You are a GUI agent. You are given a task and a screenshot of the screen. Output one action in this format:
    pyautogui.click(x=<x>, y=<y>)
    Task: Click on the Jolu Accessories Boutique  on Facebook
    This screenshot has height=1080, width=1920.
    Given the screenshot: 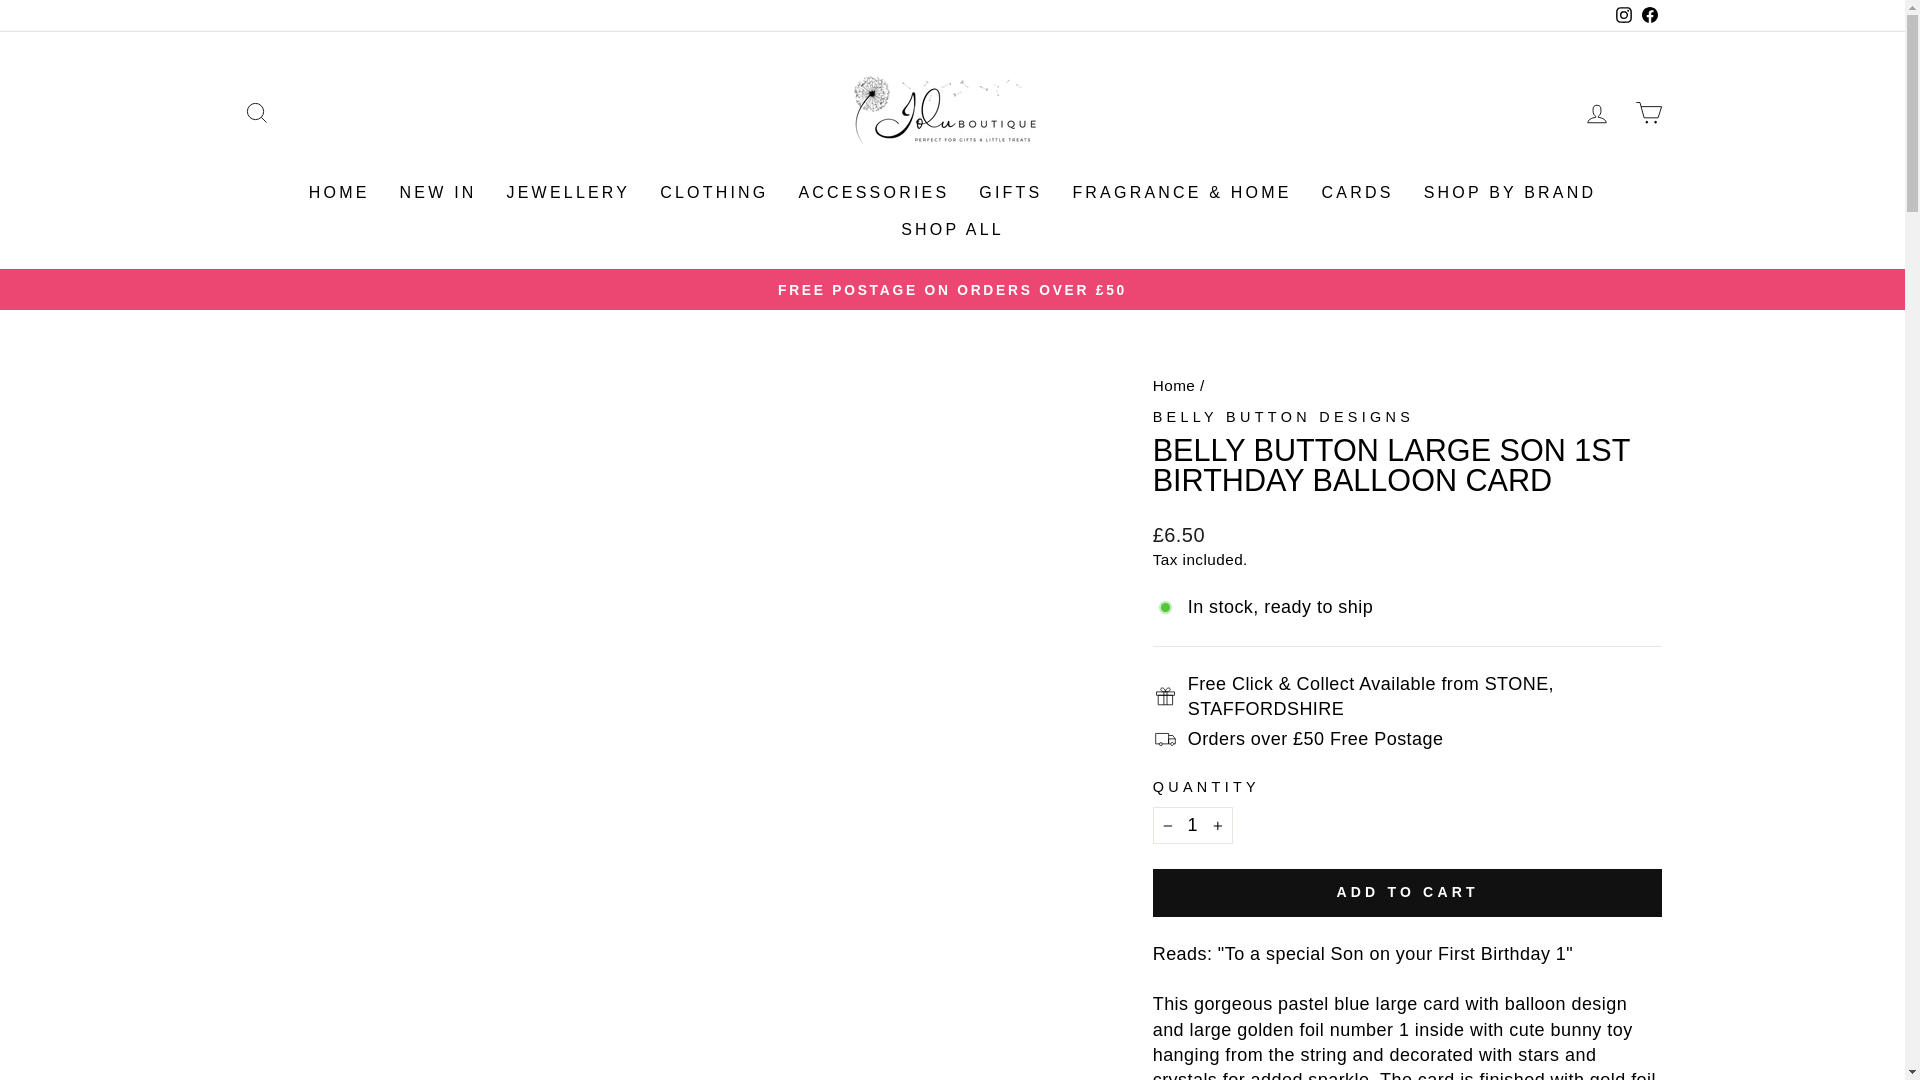 What is the action you would take?
    pyautogui.click(x=1648, y=16)
    